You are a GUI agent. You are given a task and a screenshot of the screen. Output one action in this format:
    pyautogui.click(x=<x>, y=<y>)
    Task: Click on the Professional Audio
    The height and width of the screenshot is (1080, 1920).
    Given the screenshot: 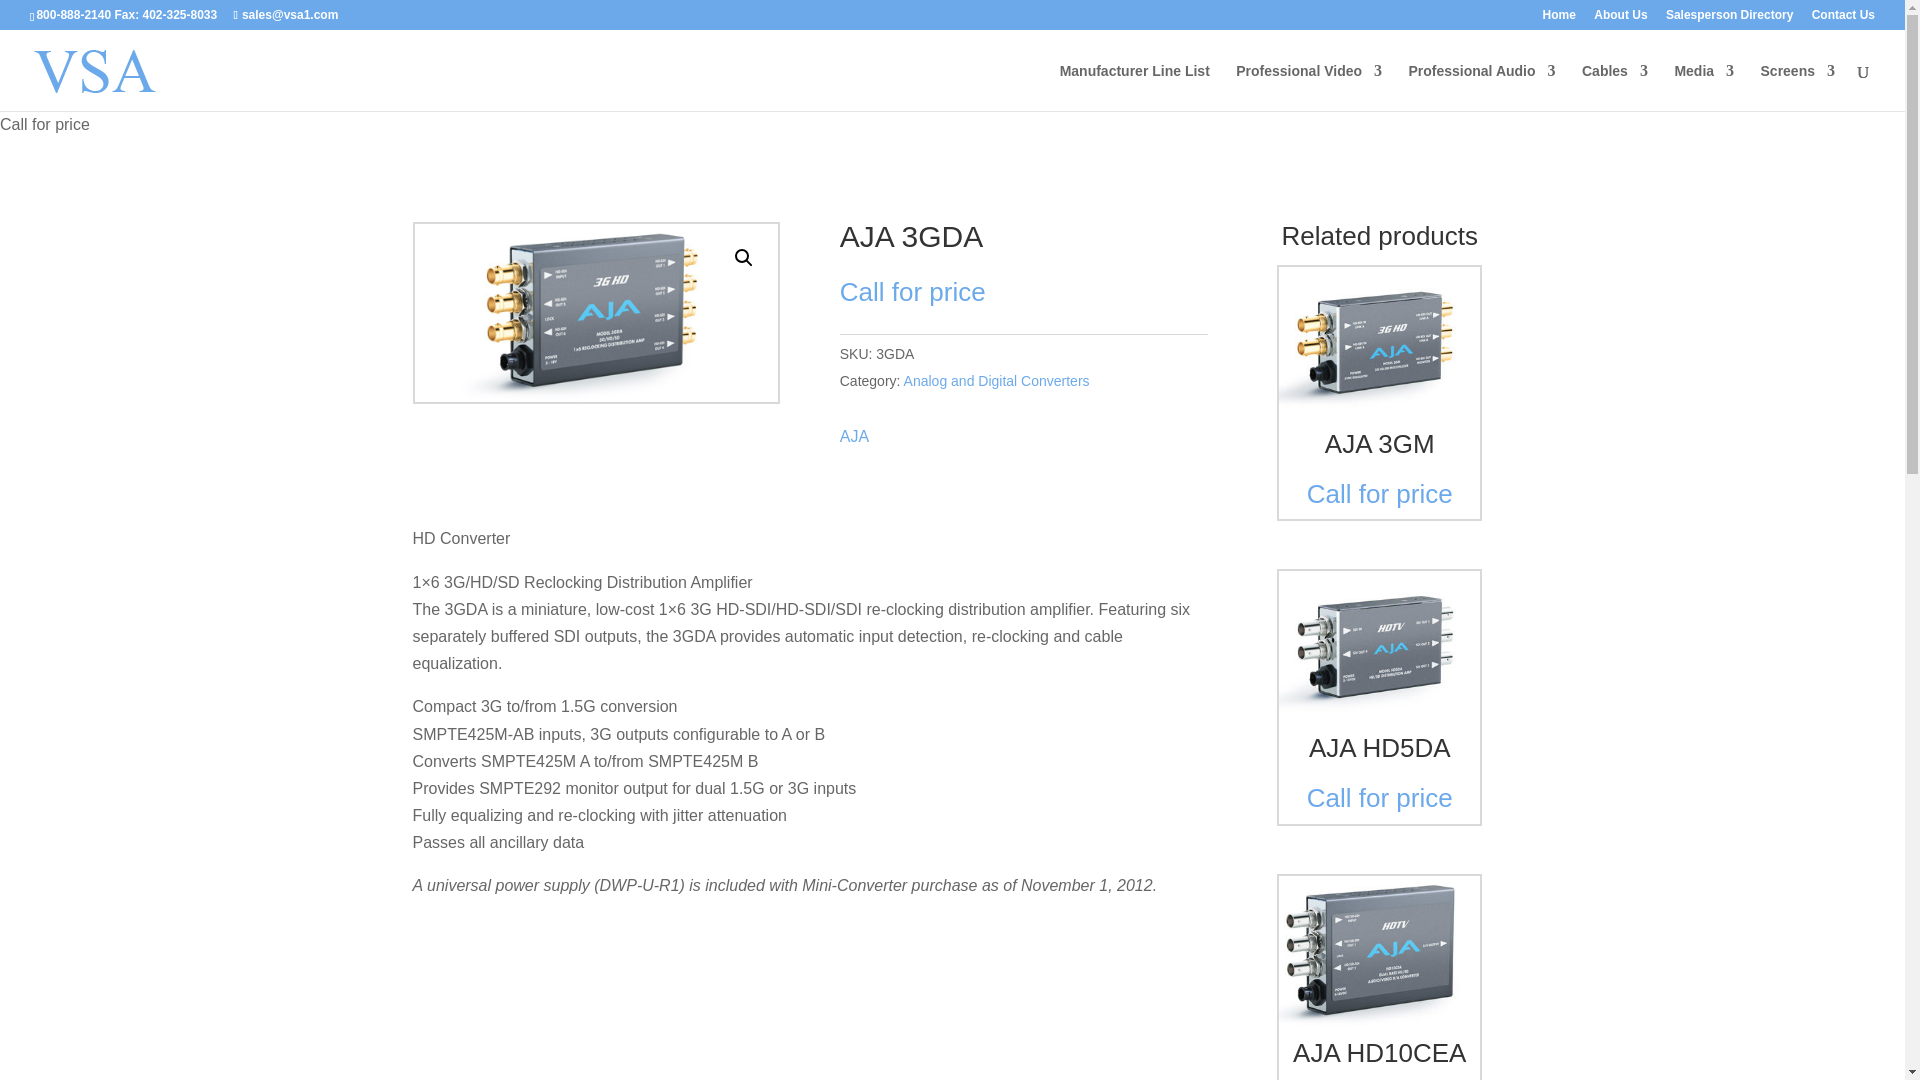 What is the action you would take?
    pyautogui.click(x=1481, y=87)
    